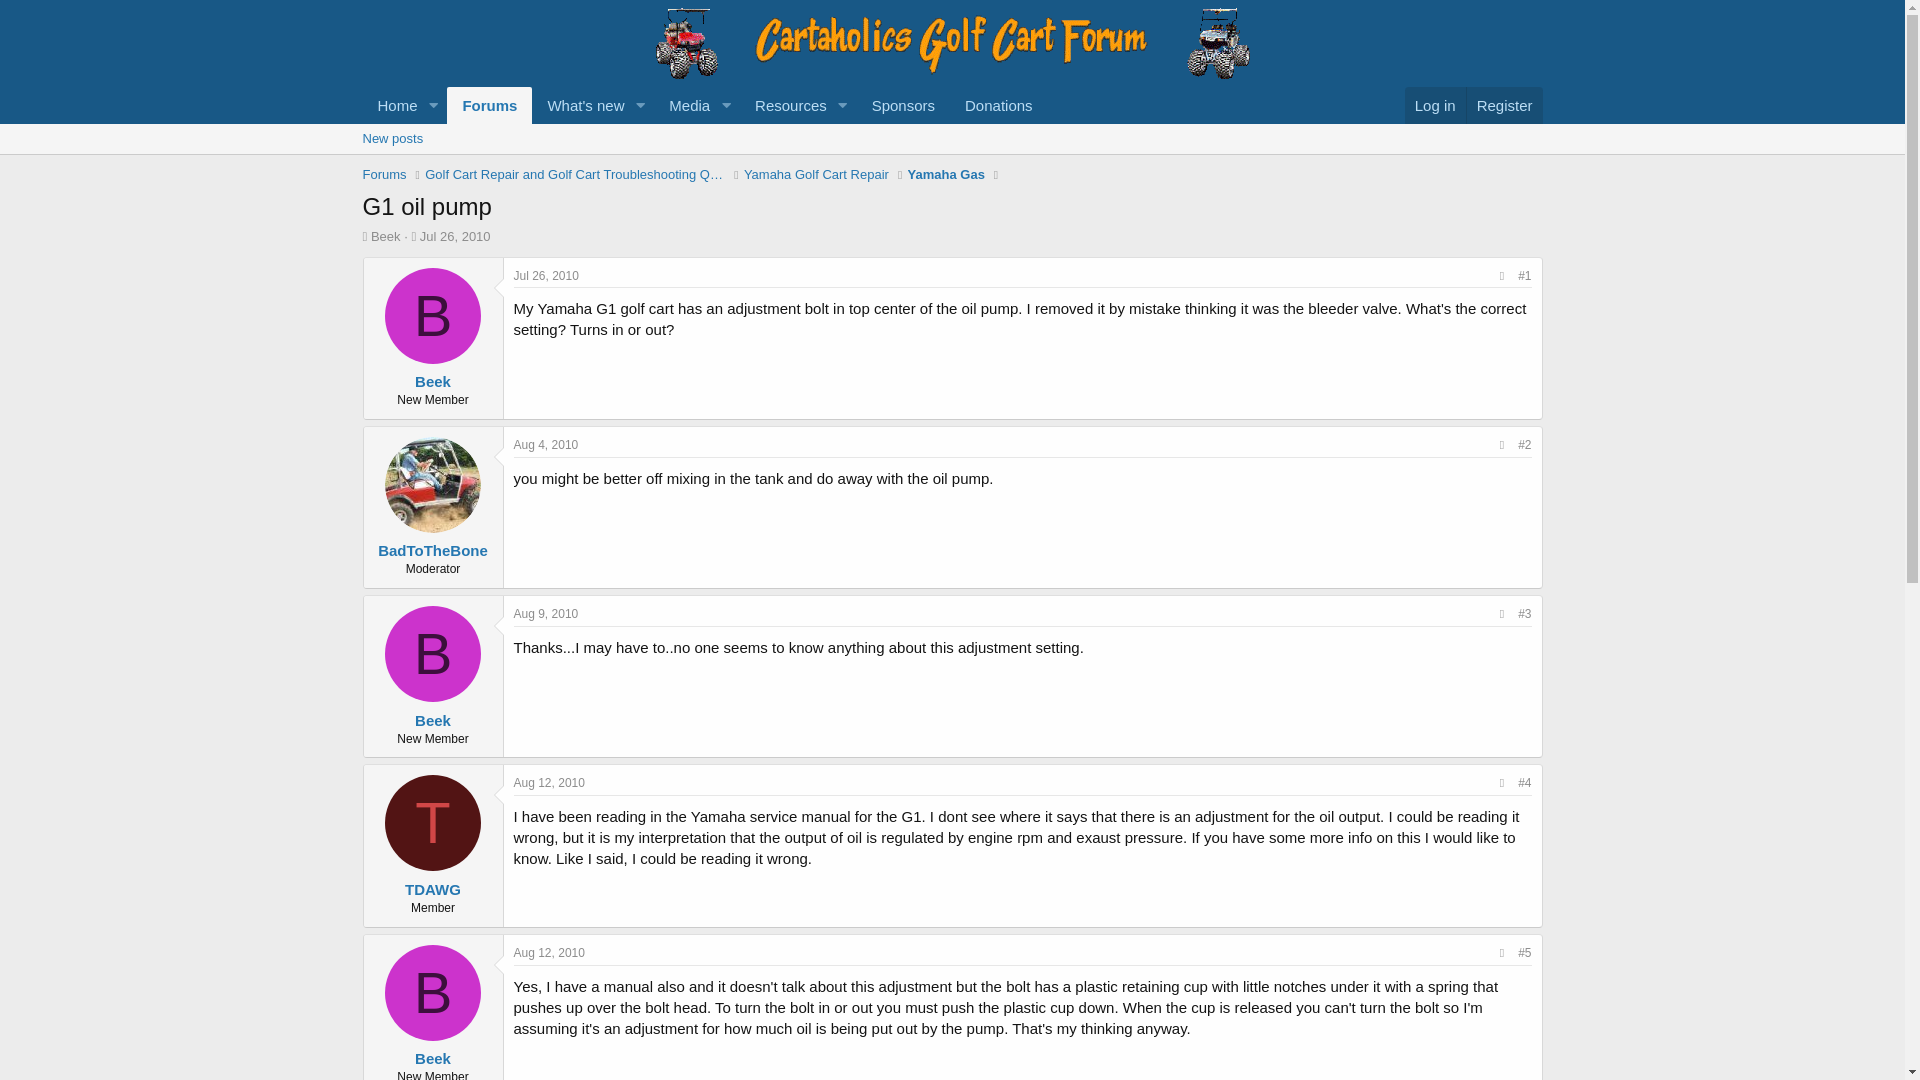  What do you see at coordinates (456, 236) in the screenshot?
I see `Jul 26, 2010 at 2:02 PM` at bounding box center [456, 236].